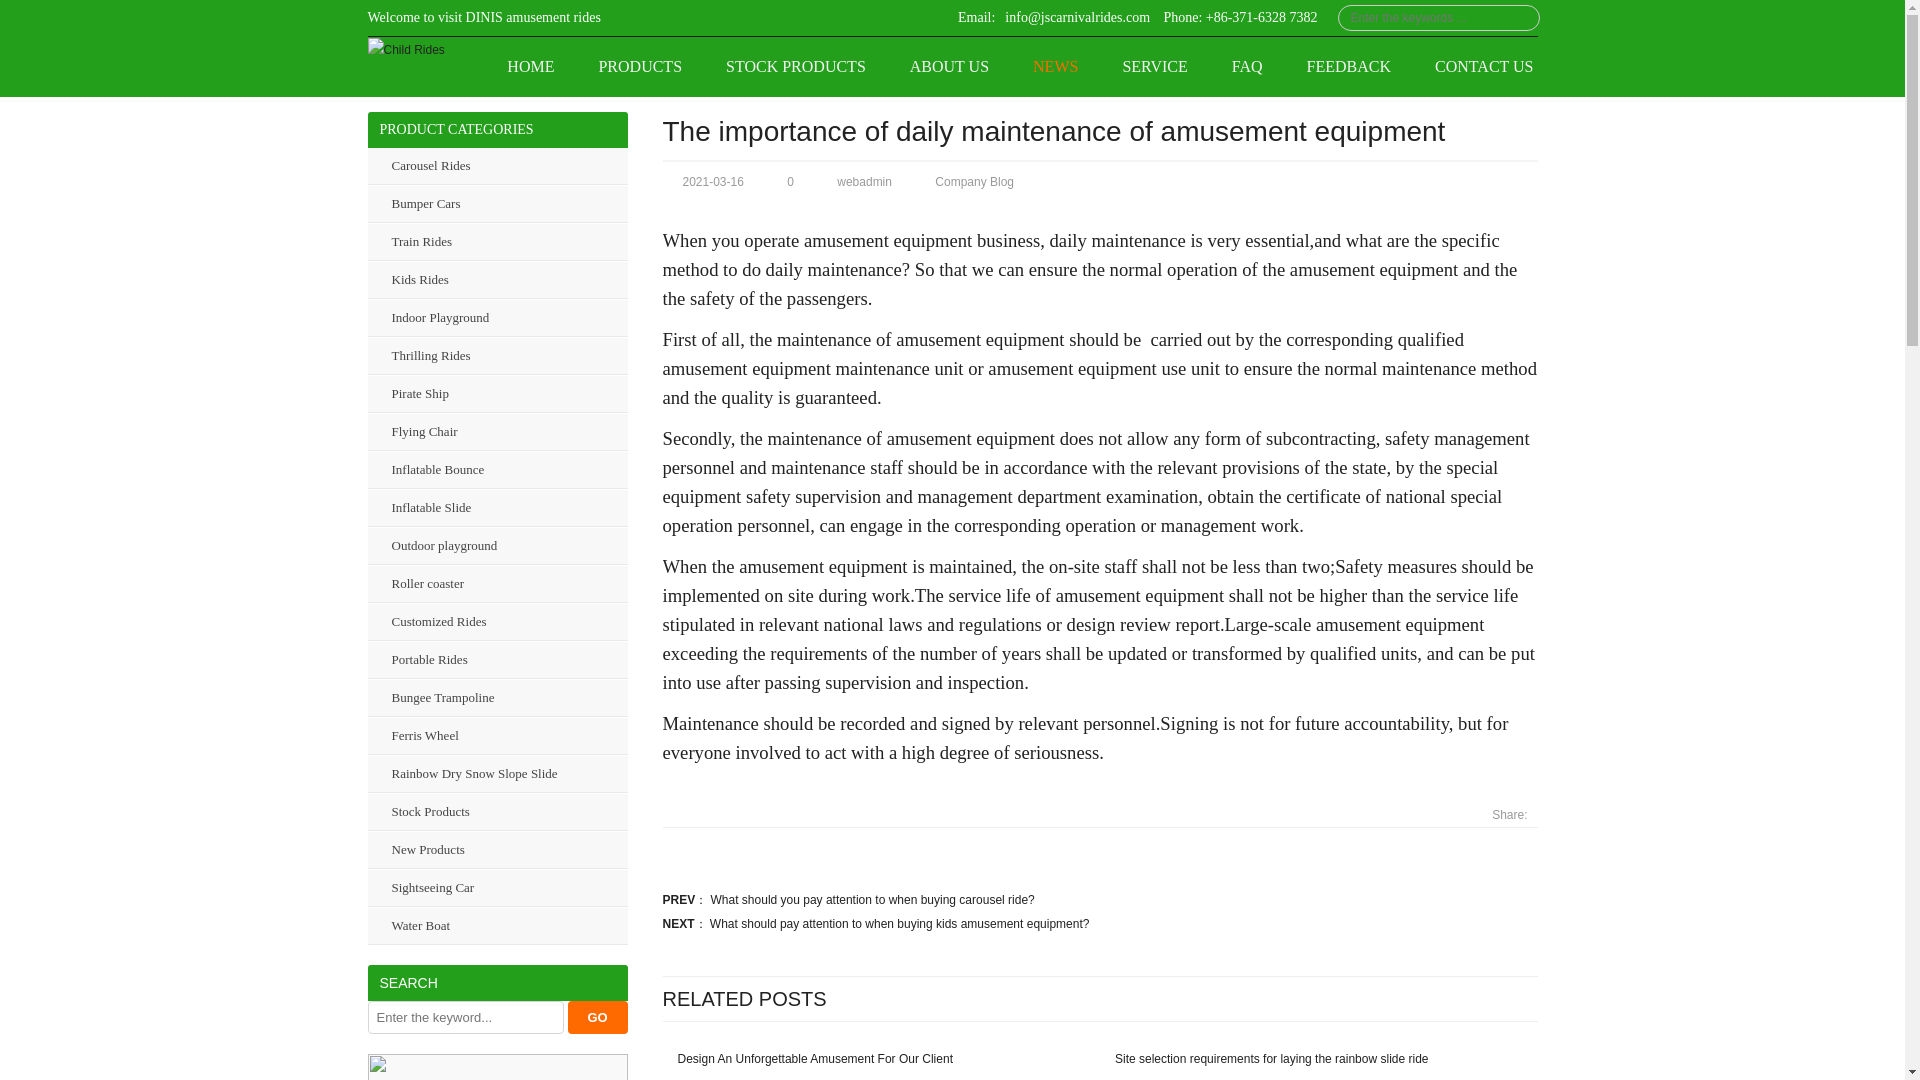 This screenshot has width=1920, height=1080. What do you see at coordinates (949, 66) in the screenshot?
I see `ABOUT US` at bounding box center [949, 66].